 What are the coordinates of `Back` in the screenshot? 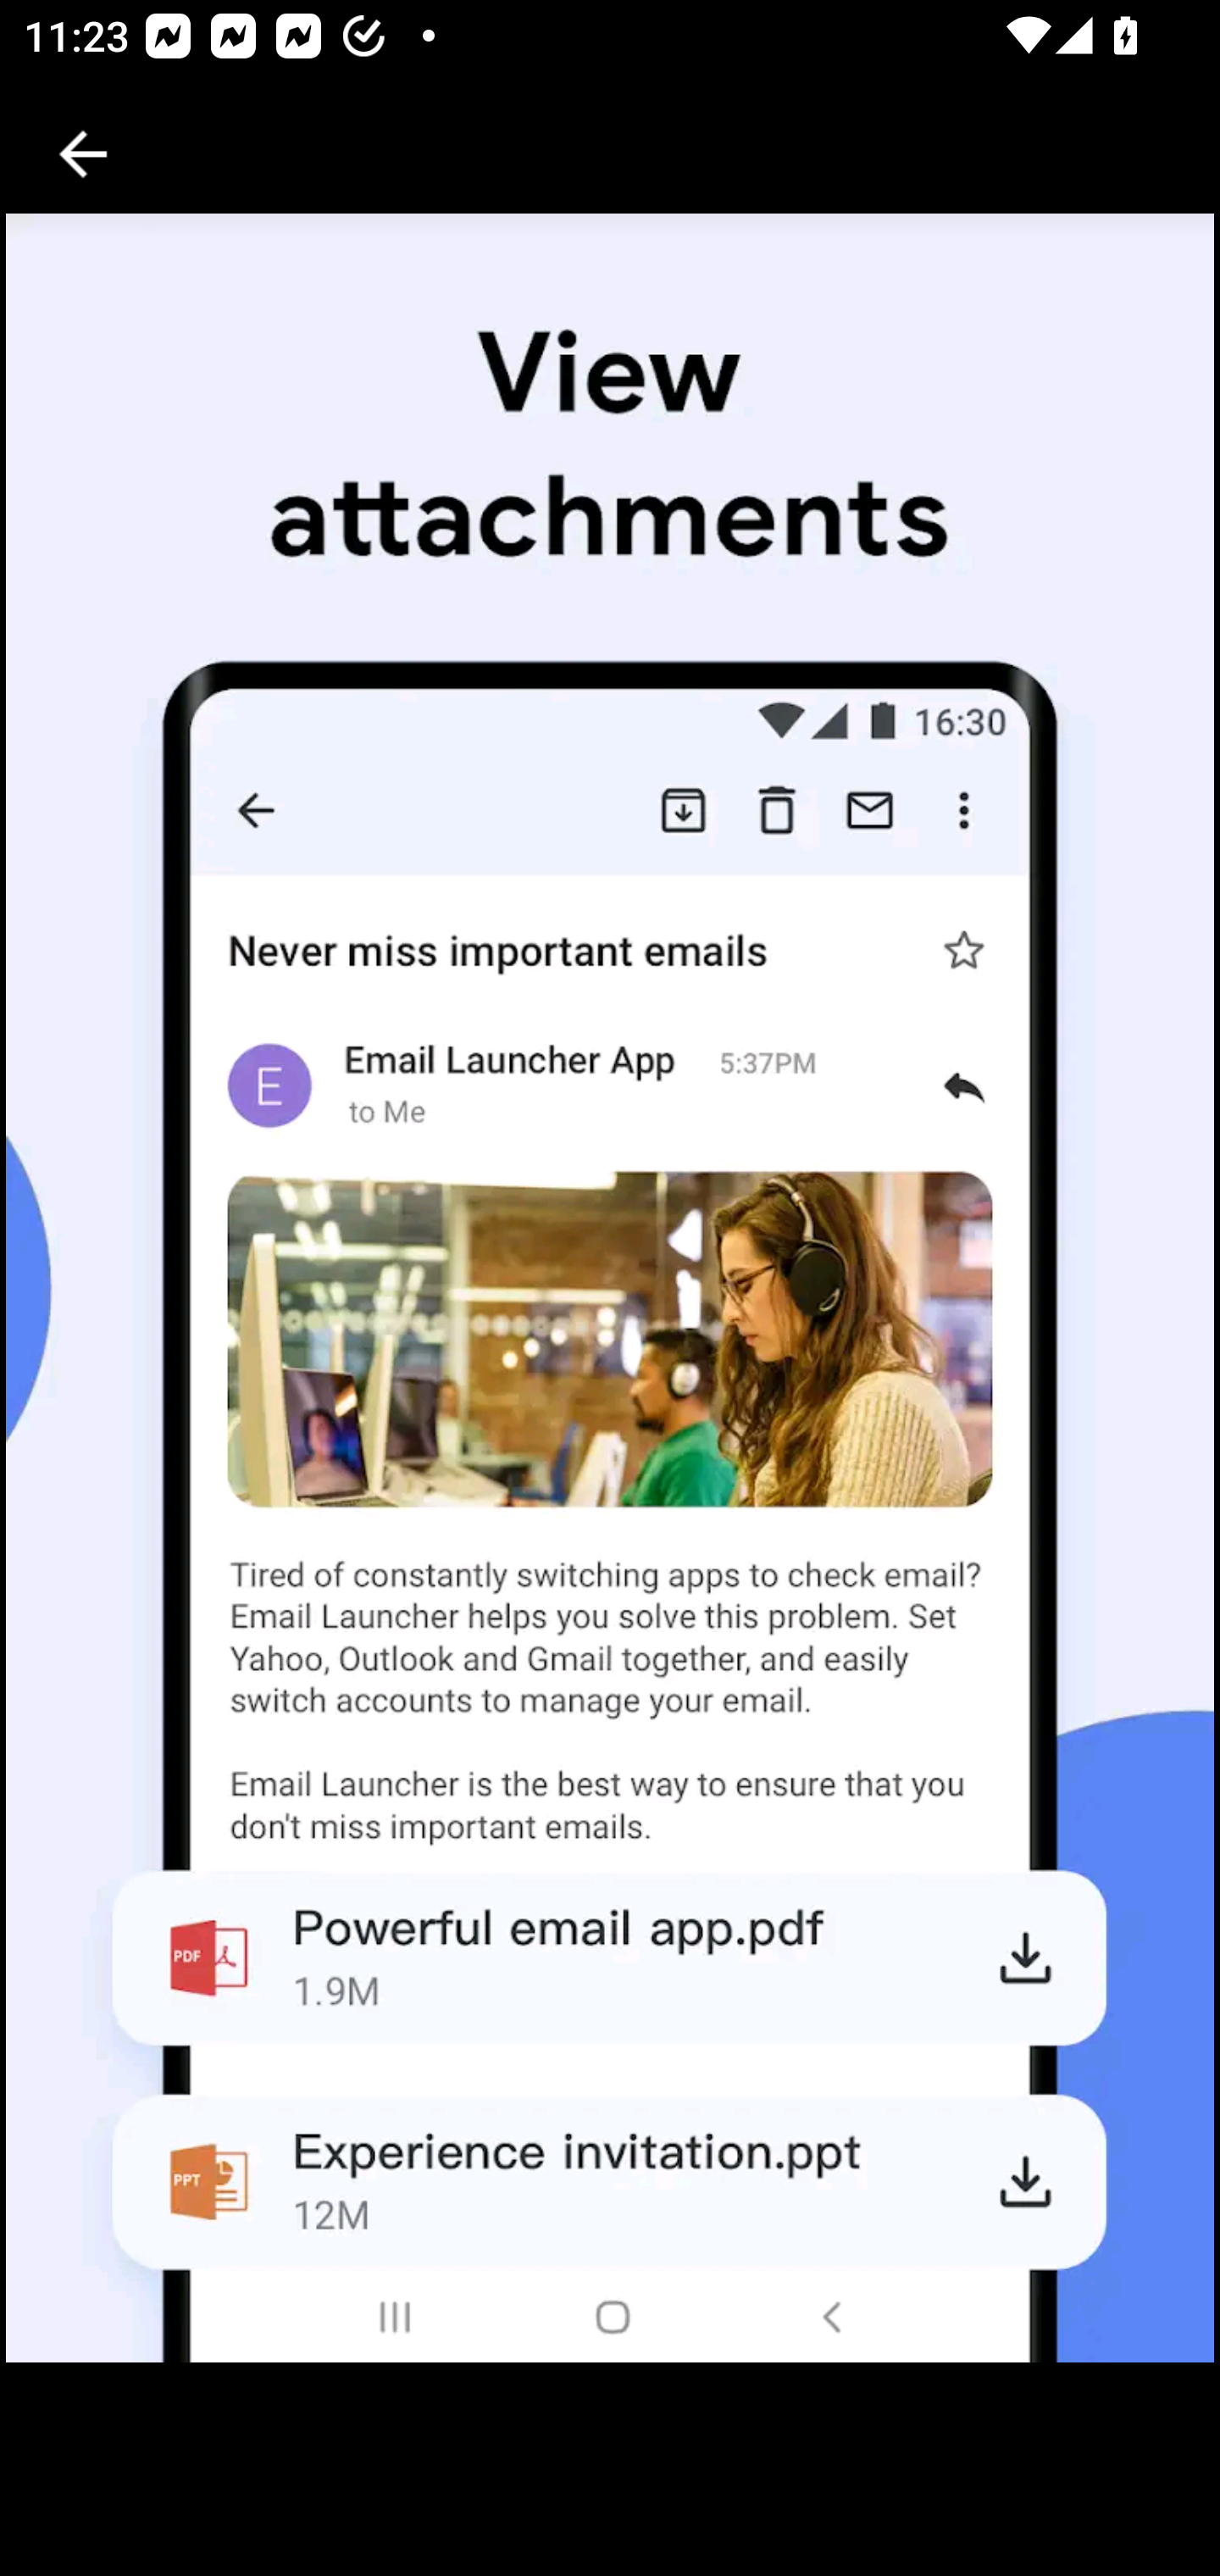 It's located at (83, 154).